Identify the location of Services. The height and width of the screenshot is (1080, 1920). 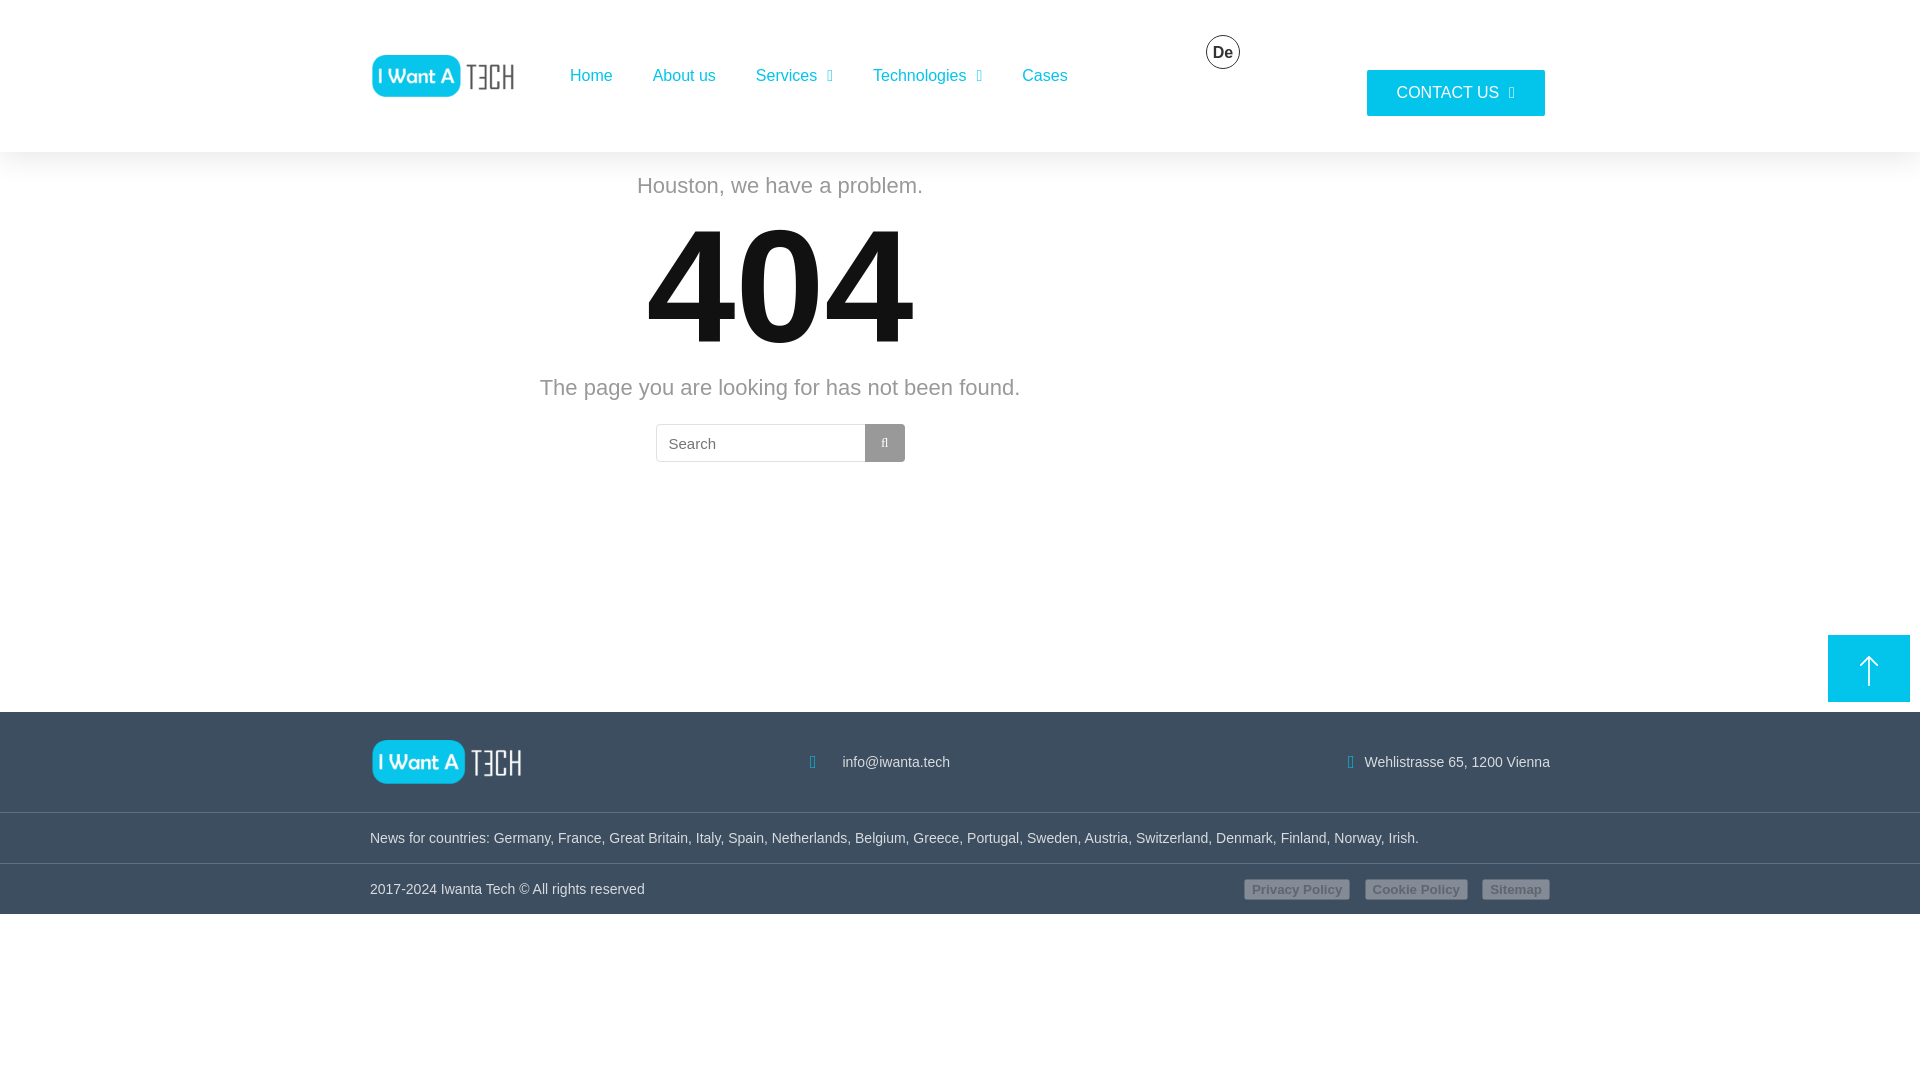
(794, 76).